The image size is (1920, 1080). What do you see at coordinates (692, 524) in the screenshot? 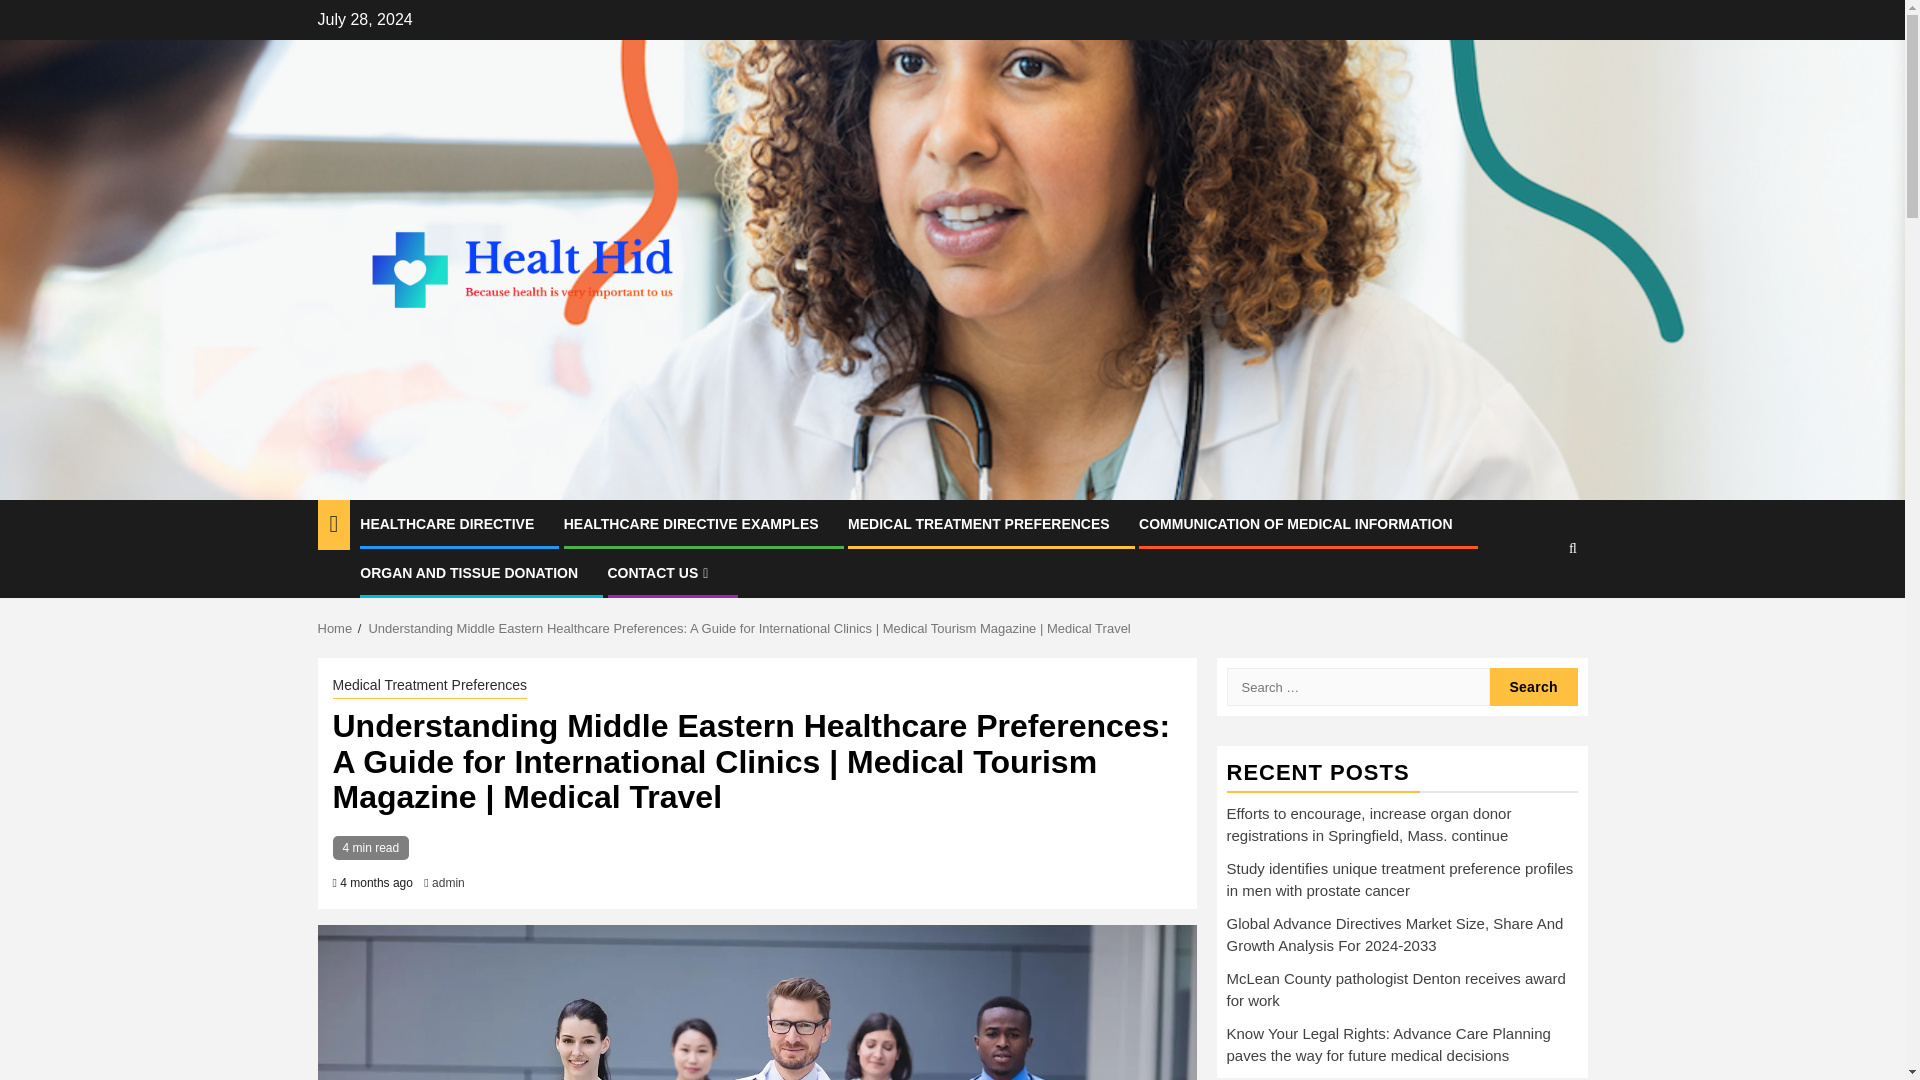
I see `HEALTHCARE DIRECTIVE EXAMPLES` at bounding box center [692, 524].